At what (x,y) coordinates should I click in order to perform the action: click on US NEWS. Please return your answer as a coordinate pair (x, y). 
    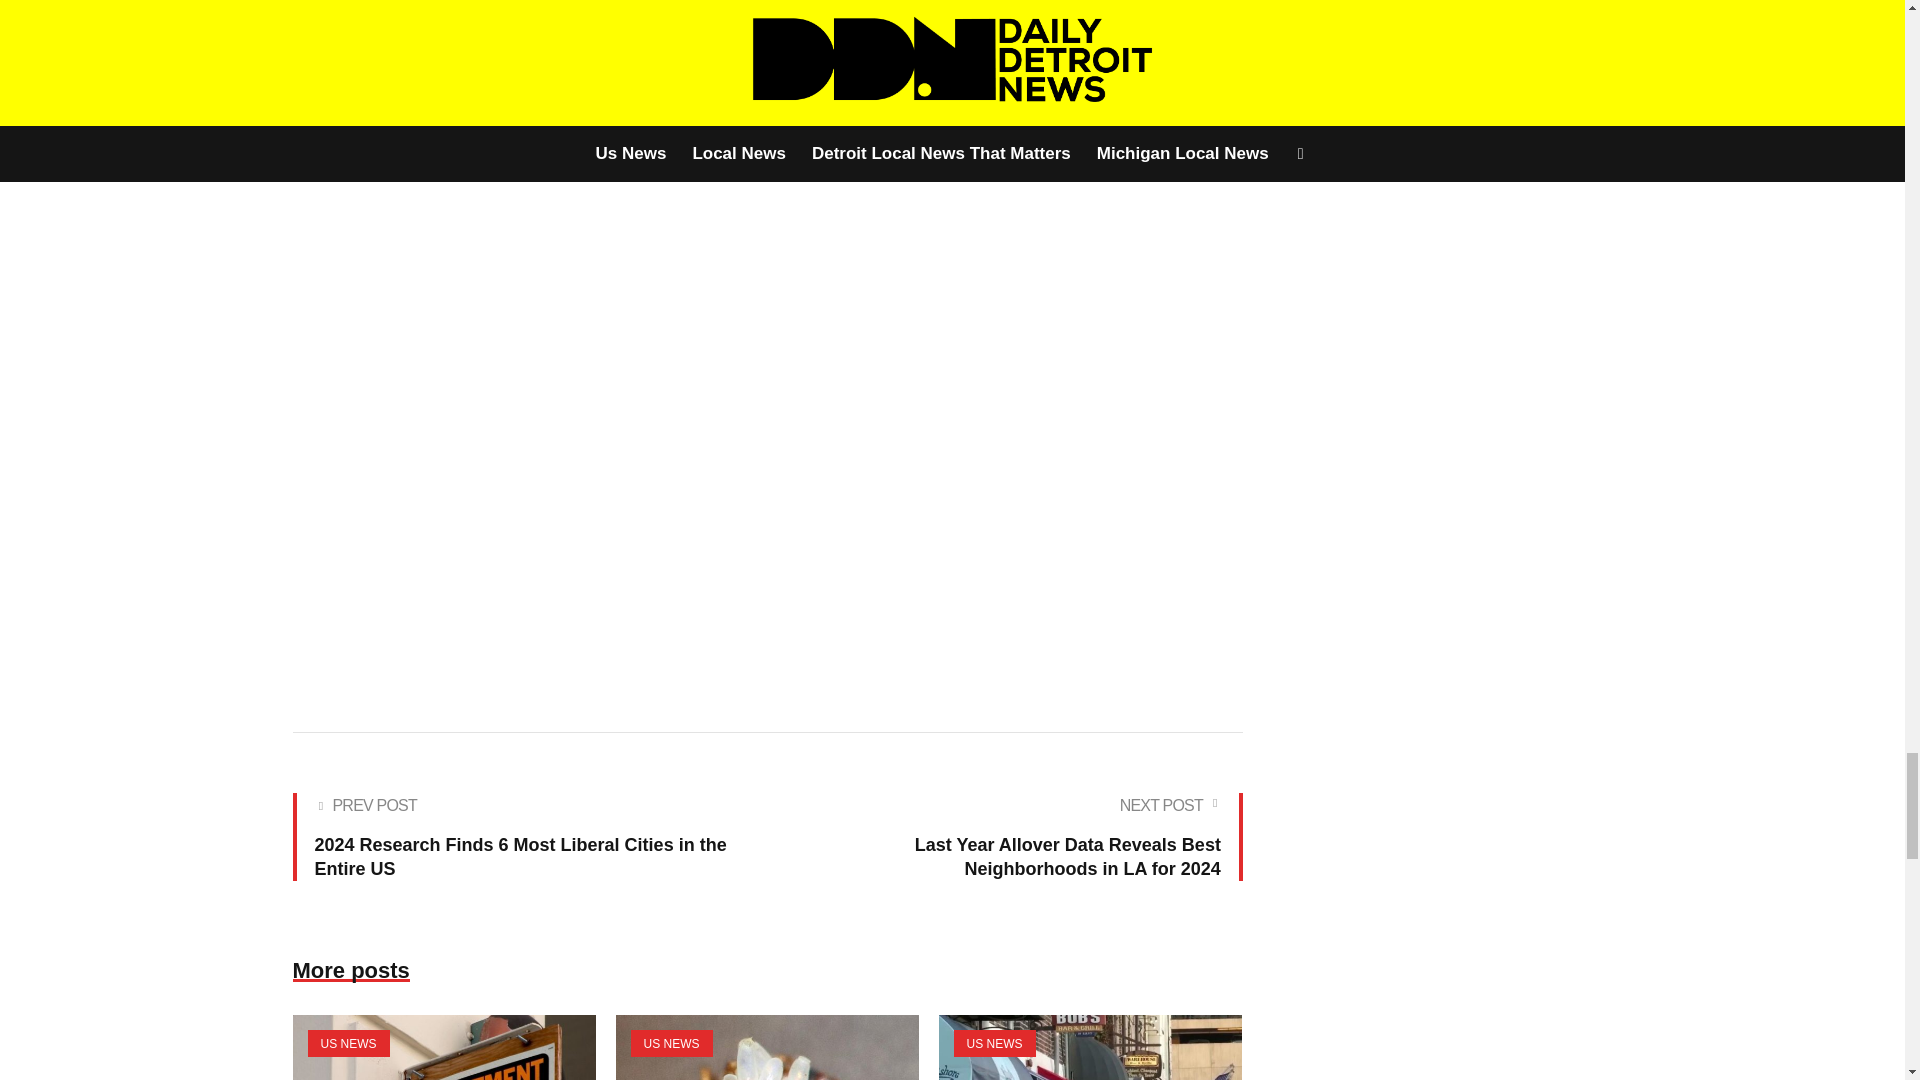
    Looking at the image, I should click on (670, 1044).